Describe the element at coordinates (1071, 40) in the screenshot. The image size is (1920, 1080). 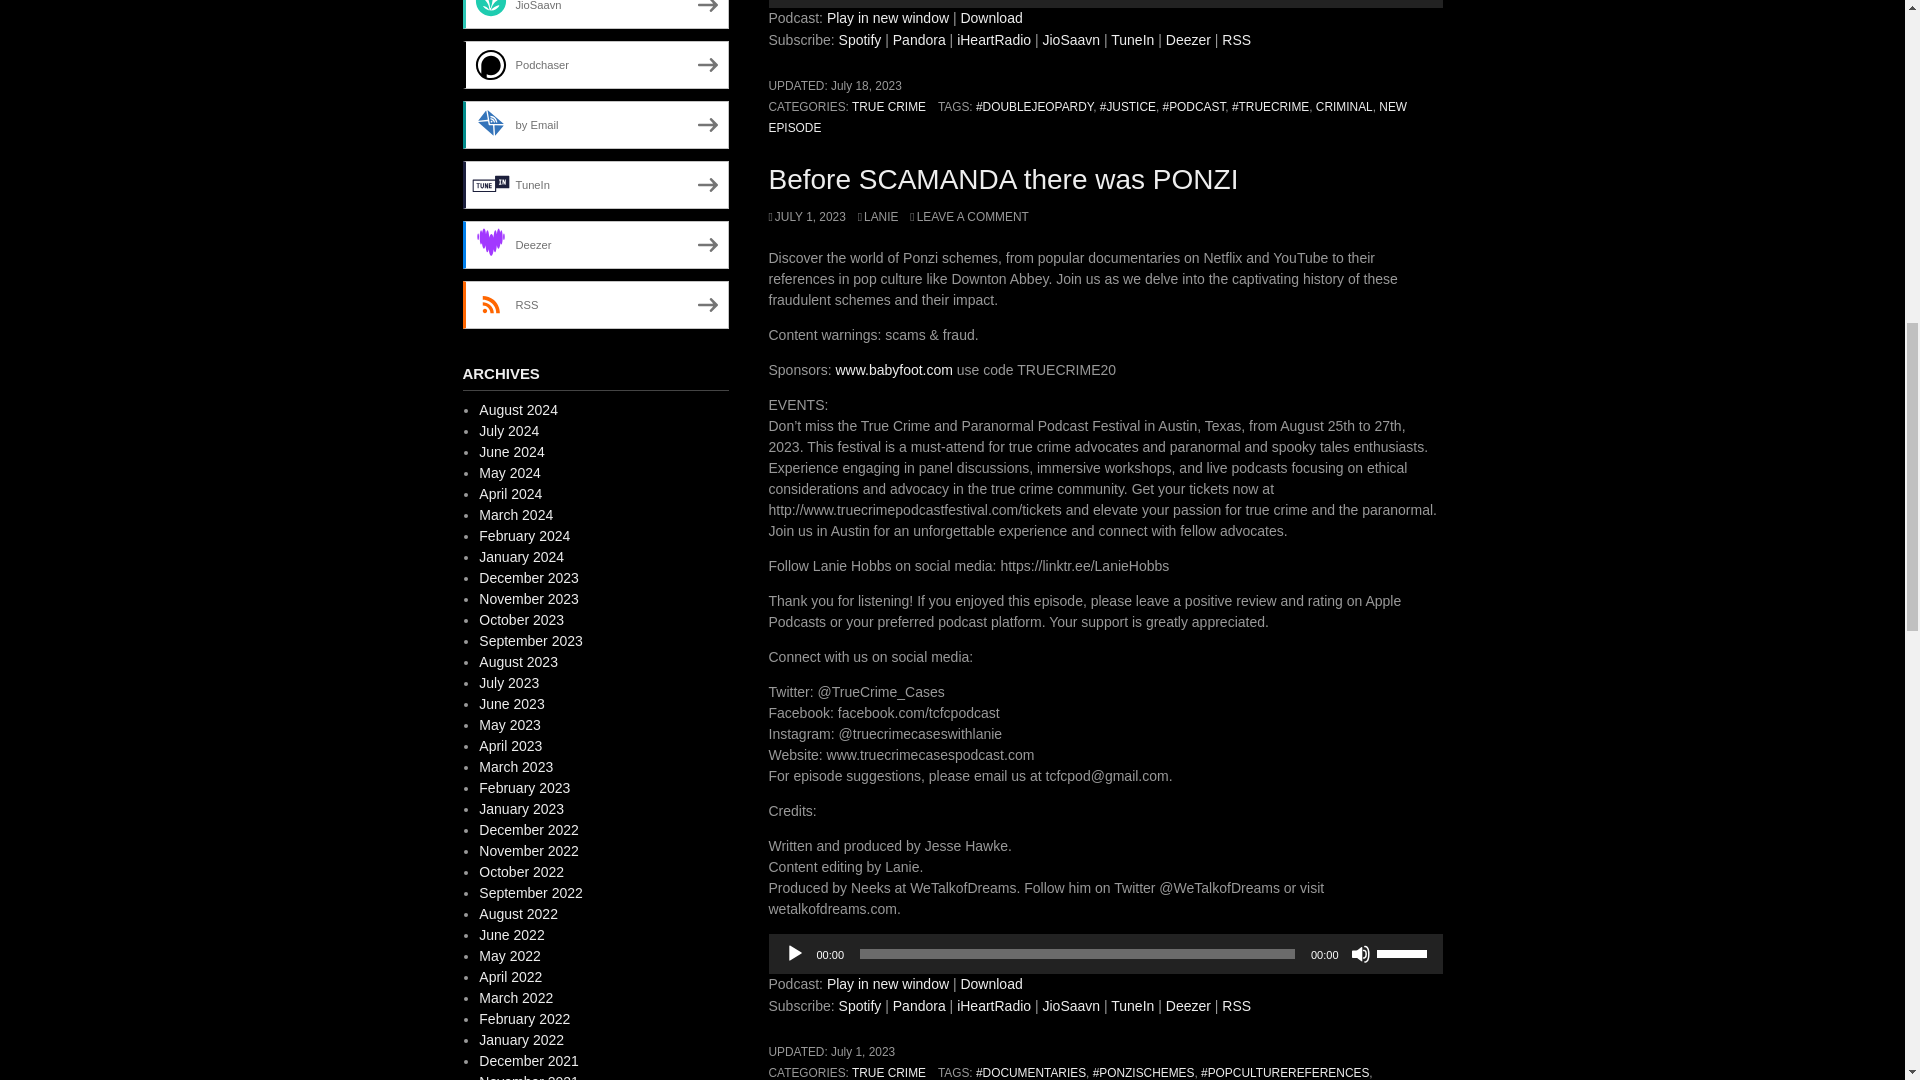
I see `Subscribe on JioSaavn` at that location.